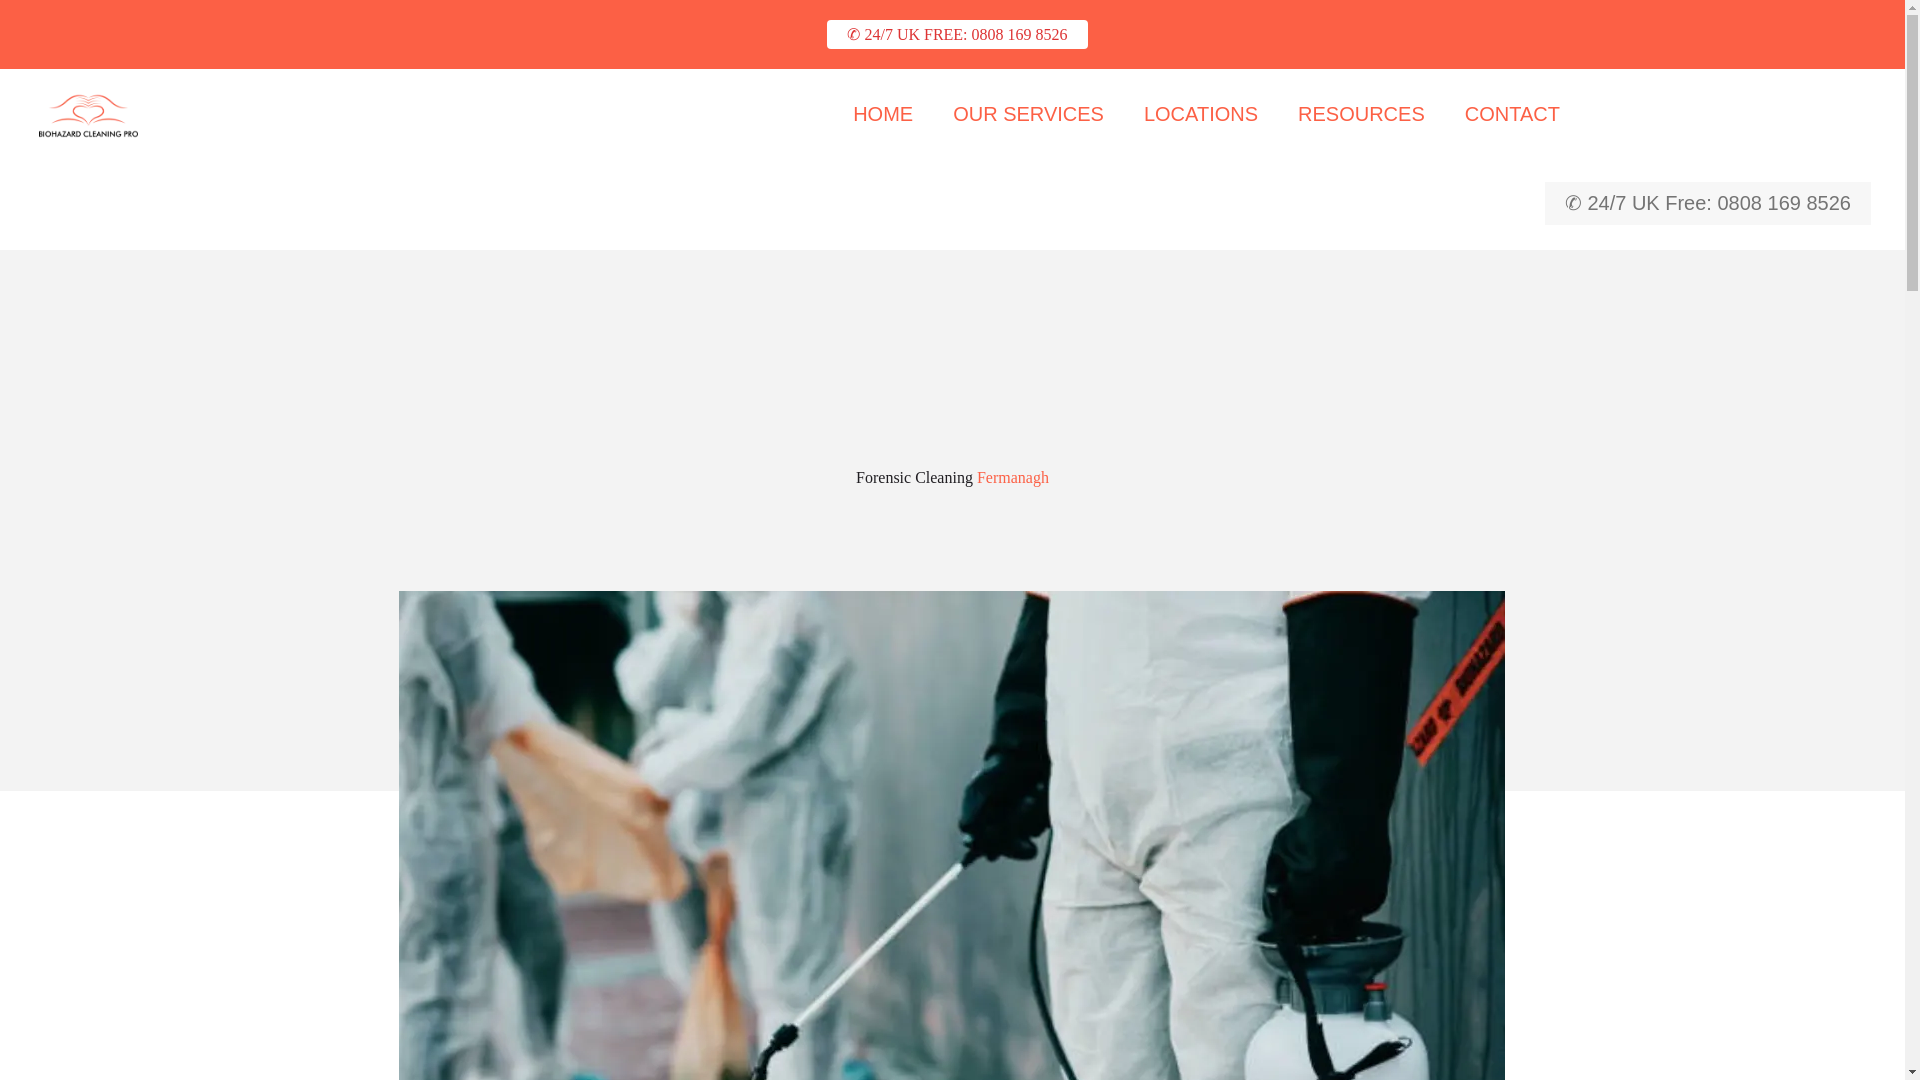 The width and height of the screenshot is (1920, 1080). What do you see at coordinates (1512, 114) in the screenshot?
I see `CONTACT` at bounding box center [1512, 114].